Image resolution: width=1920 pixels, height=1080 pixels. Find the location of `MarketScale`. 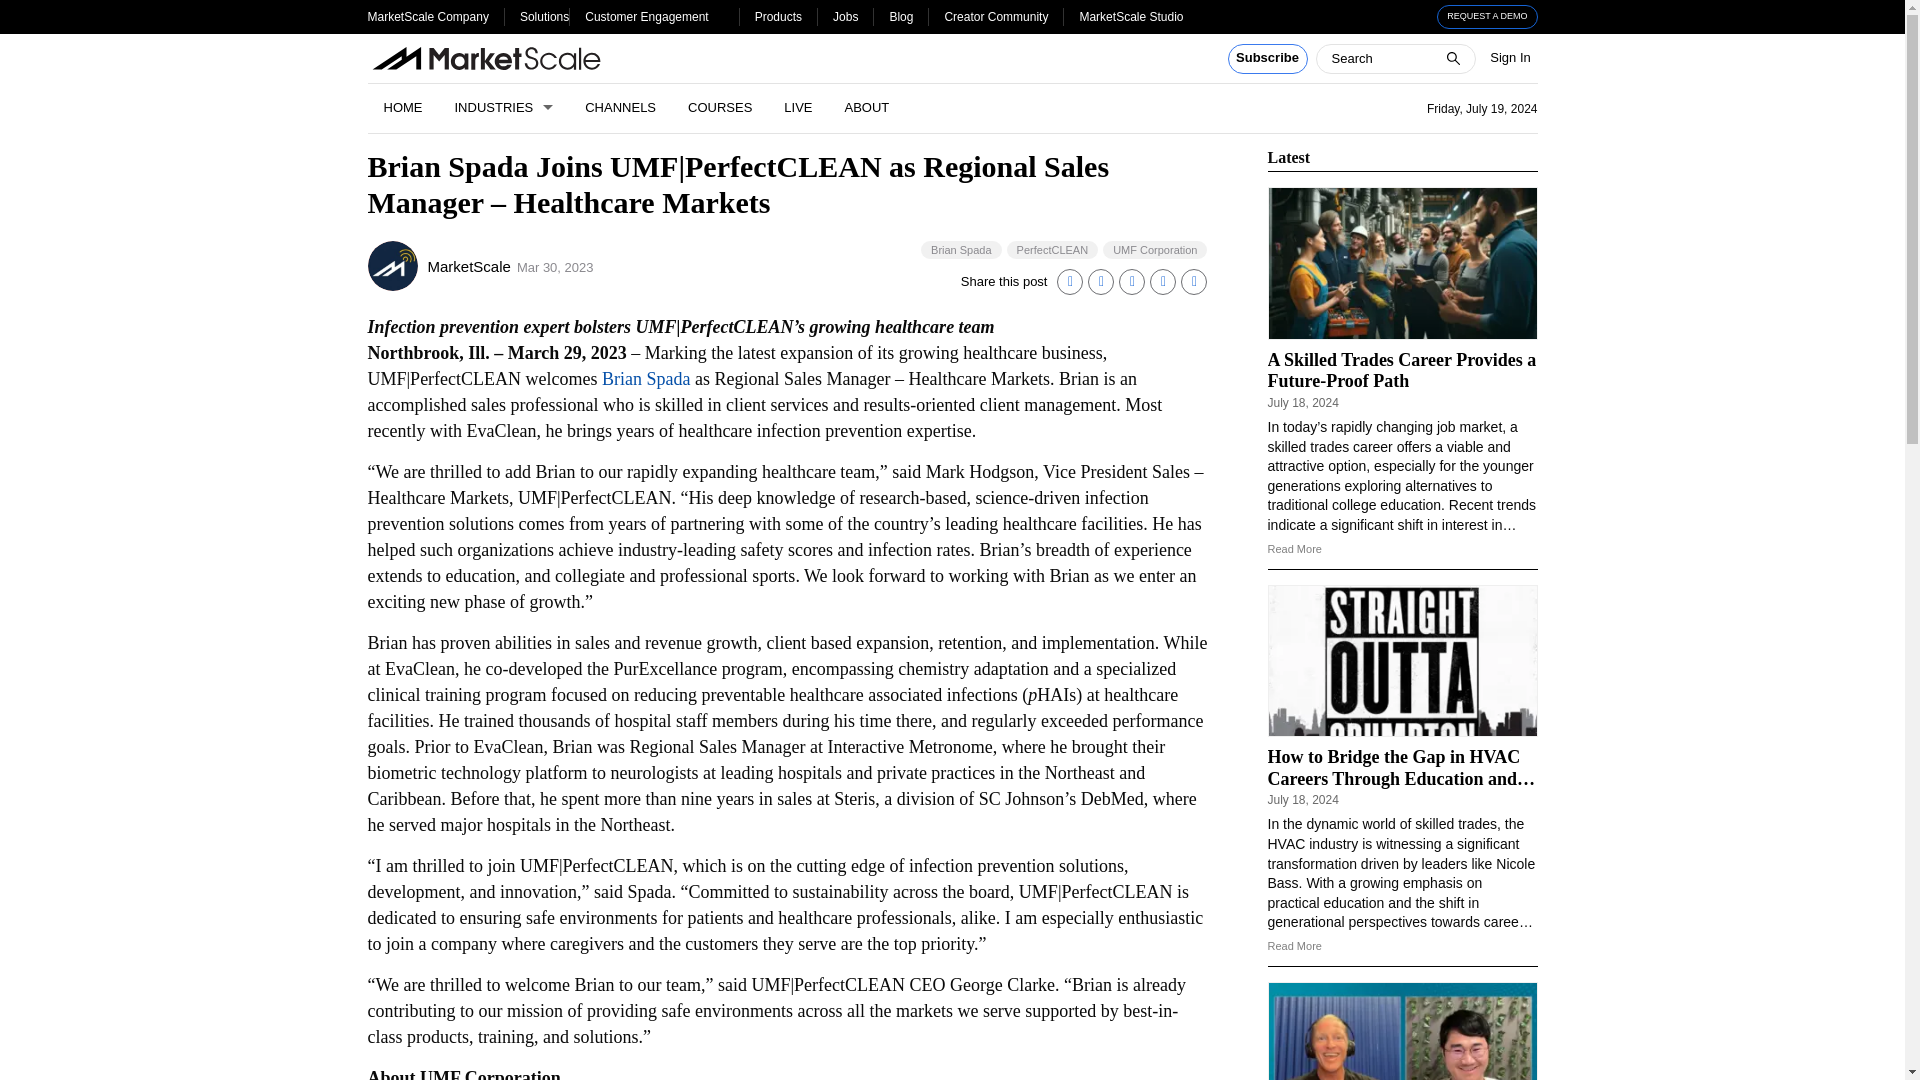

MarketScale is located at coordinates (393, 265).